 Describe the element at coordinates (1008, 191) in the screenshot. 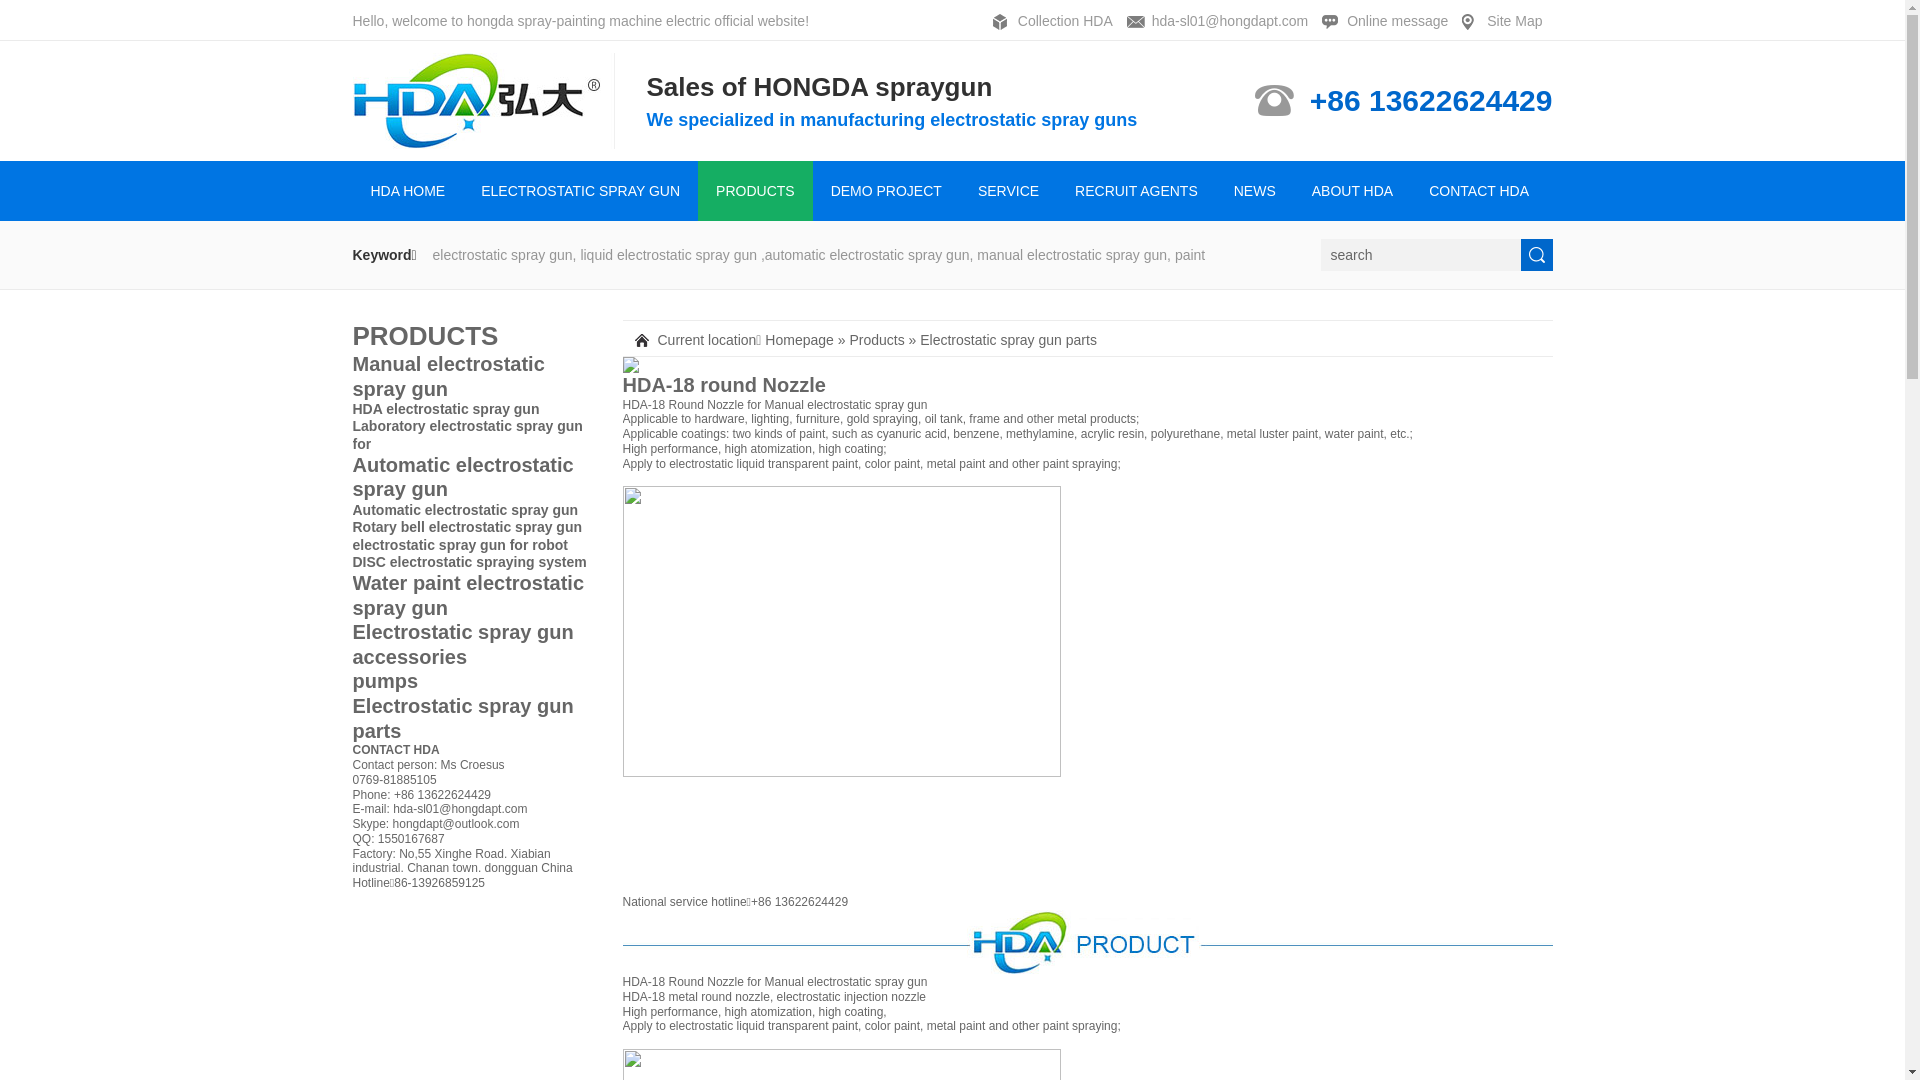

I see `SERVICE` at that location.